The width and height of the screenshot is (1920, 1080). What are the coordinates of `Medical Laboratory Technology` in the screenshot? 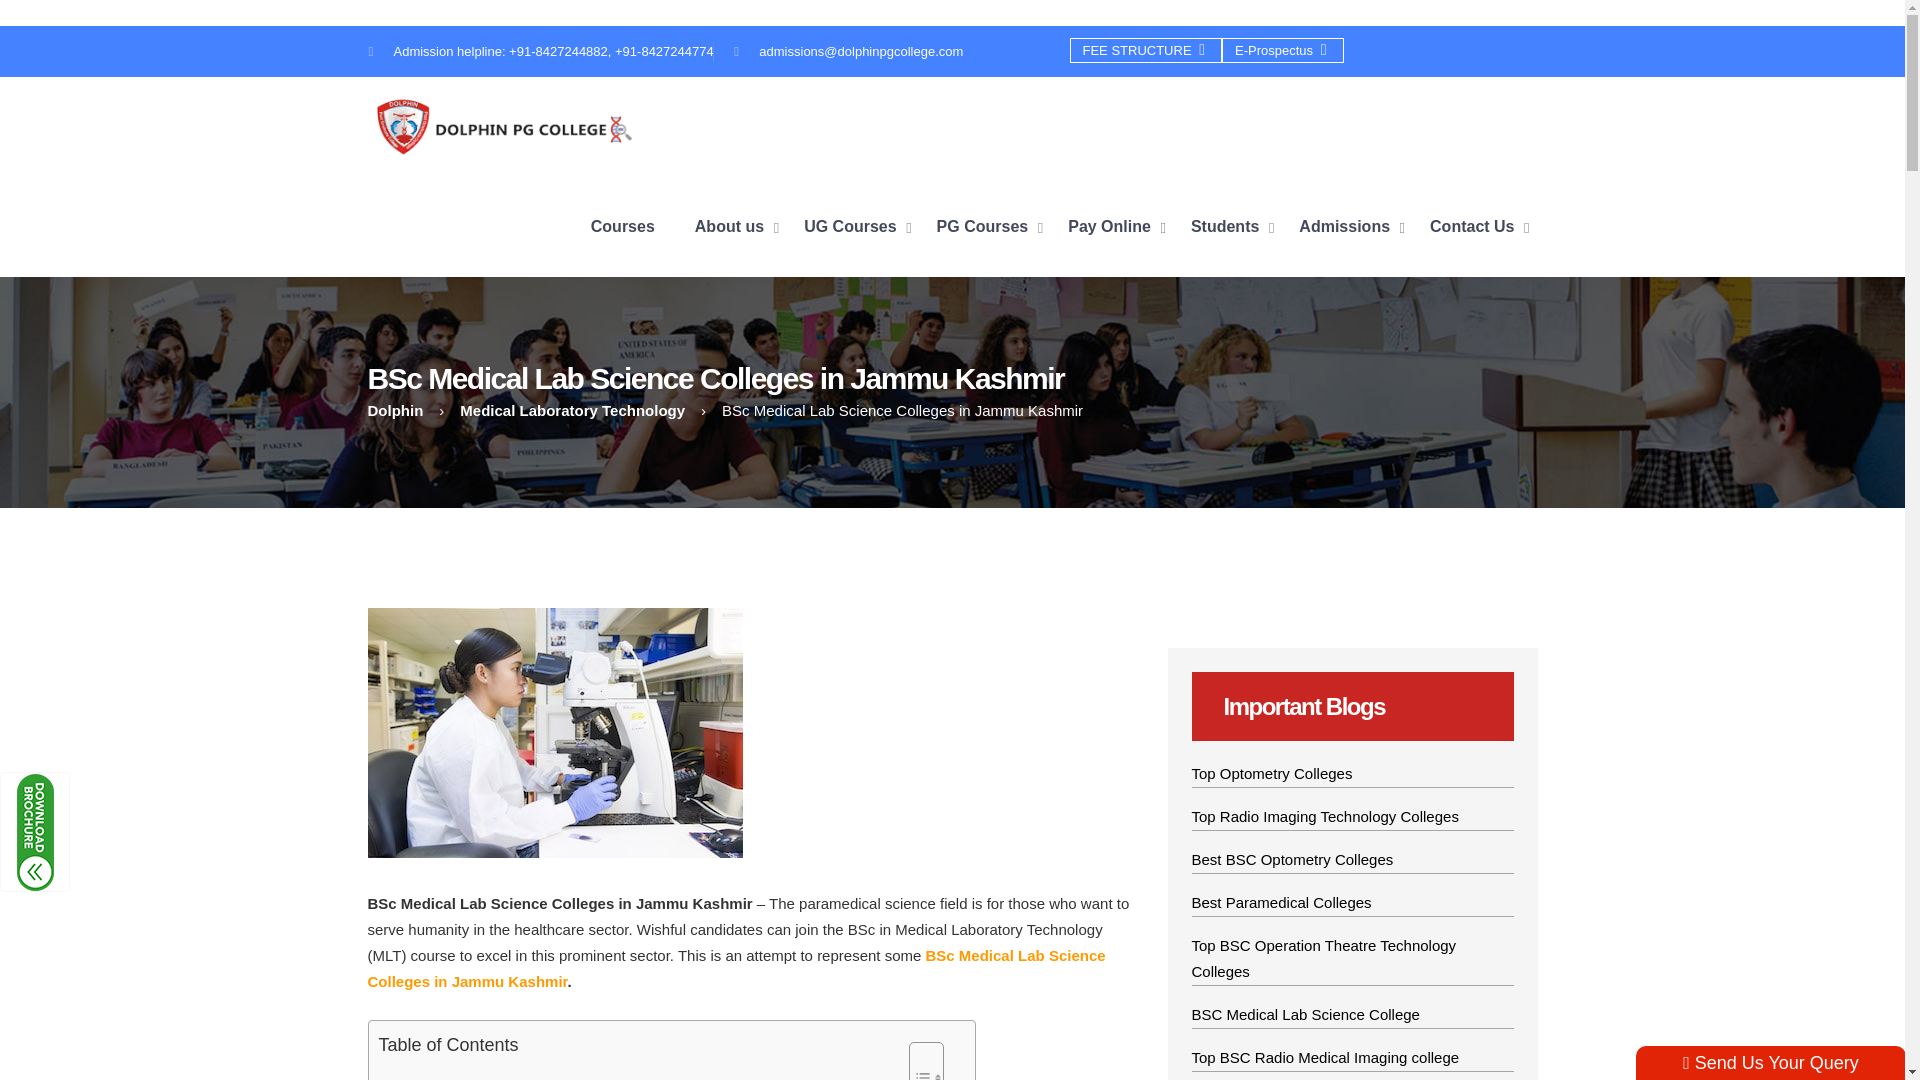 It's located at (572, 410).